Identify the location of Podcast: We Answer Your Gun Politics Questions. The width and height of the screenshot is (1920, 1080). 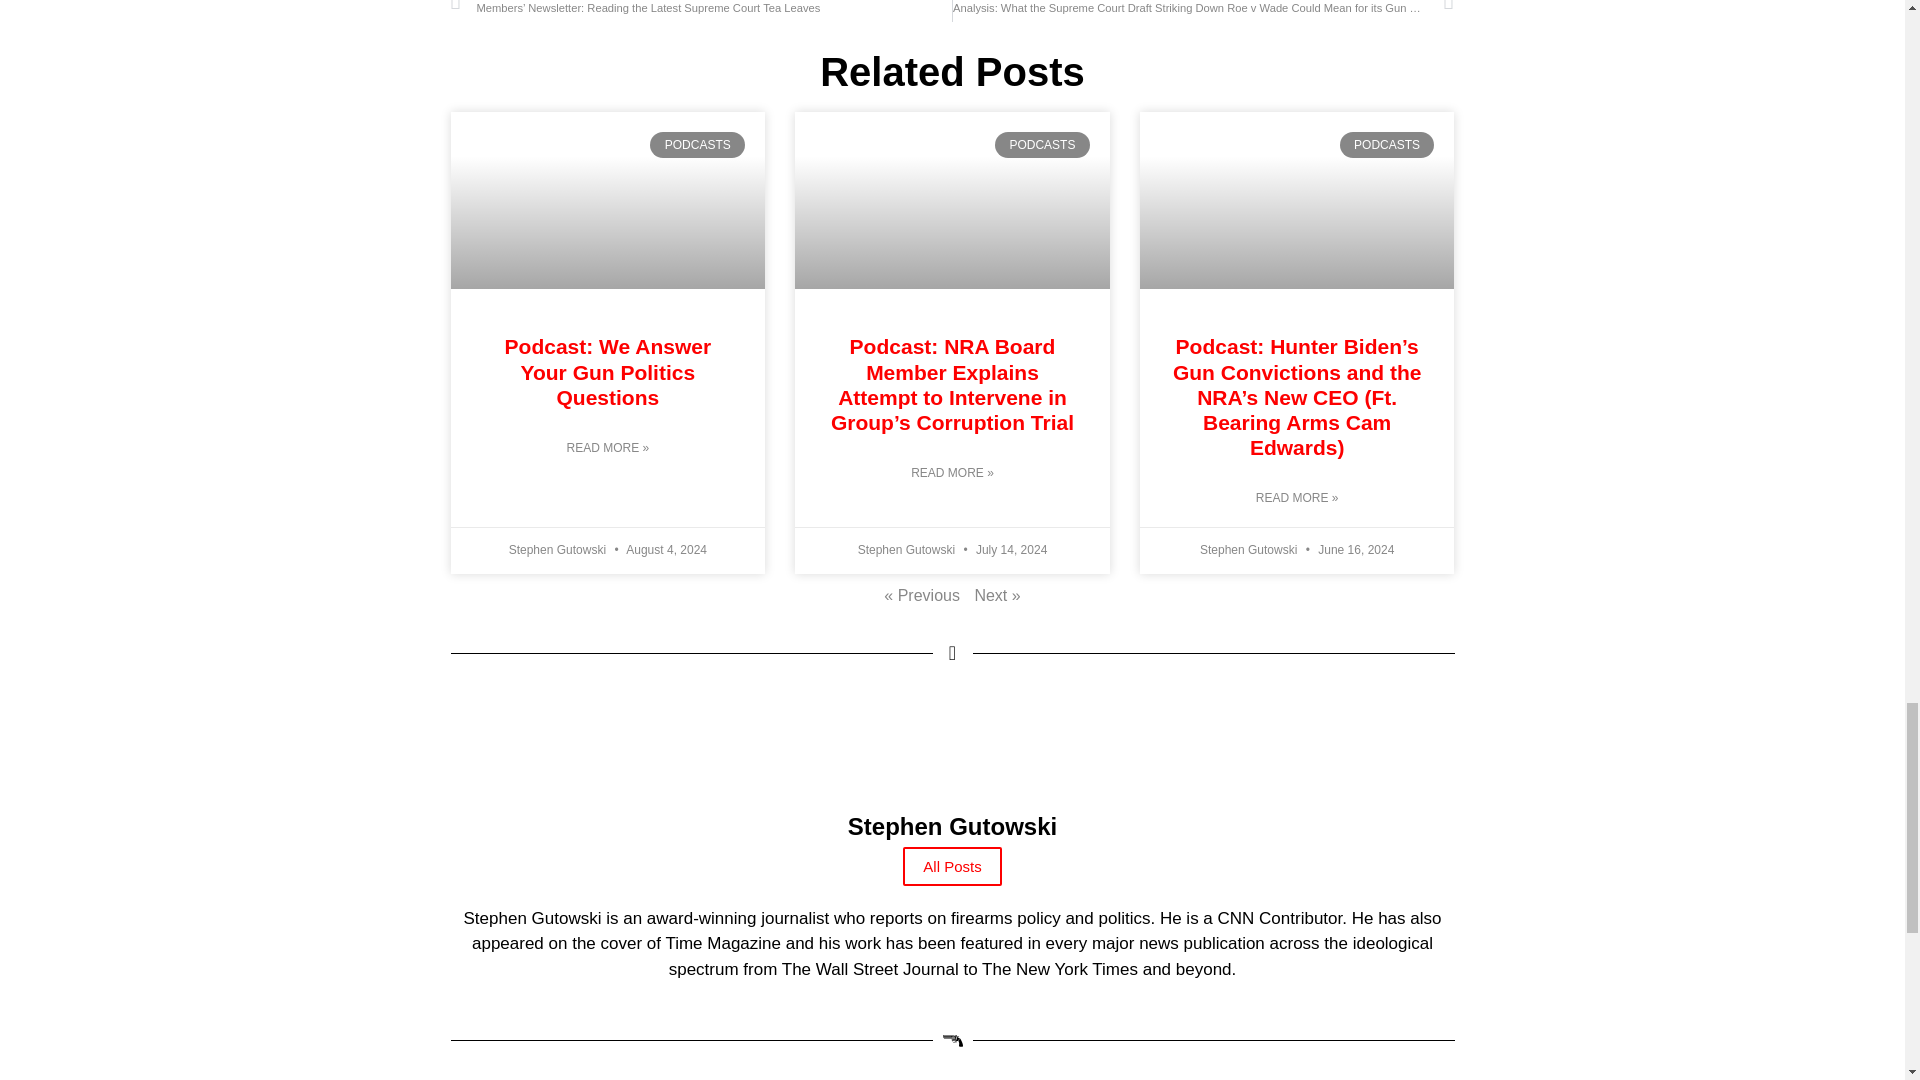
(608, 371).